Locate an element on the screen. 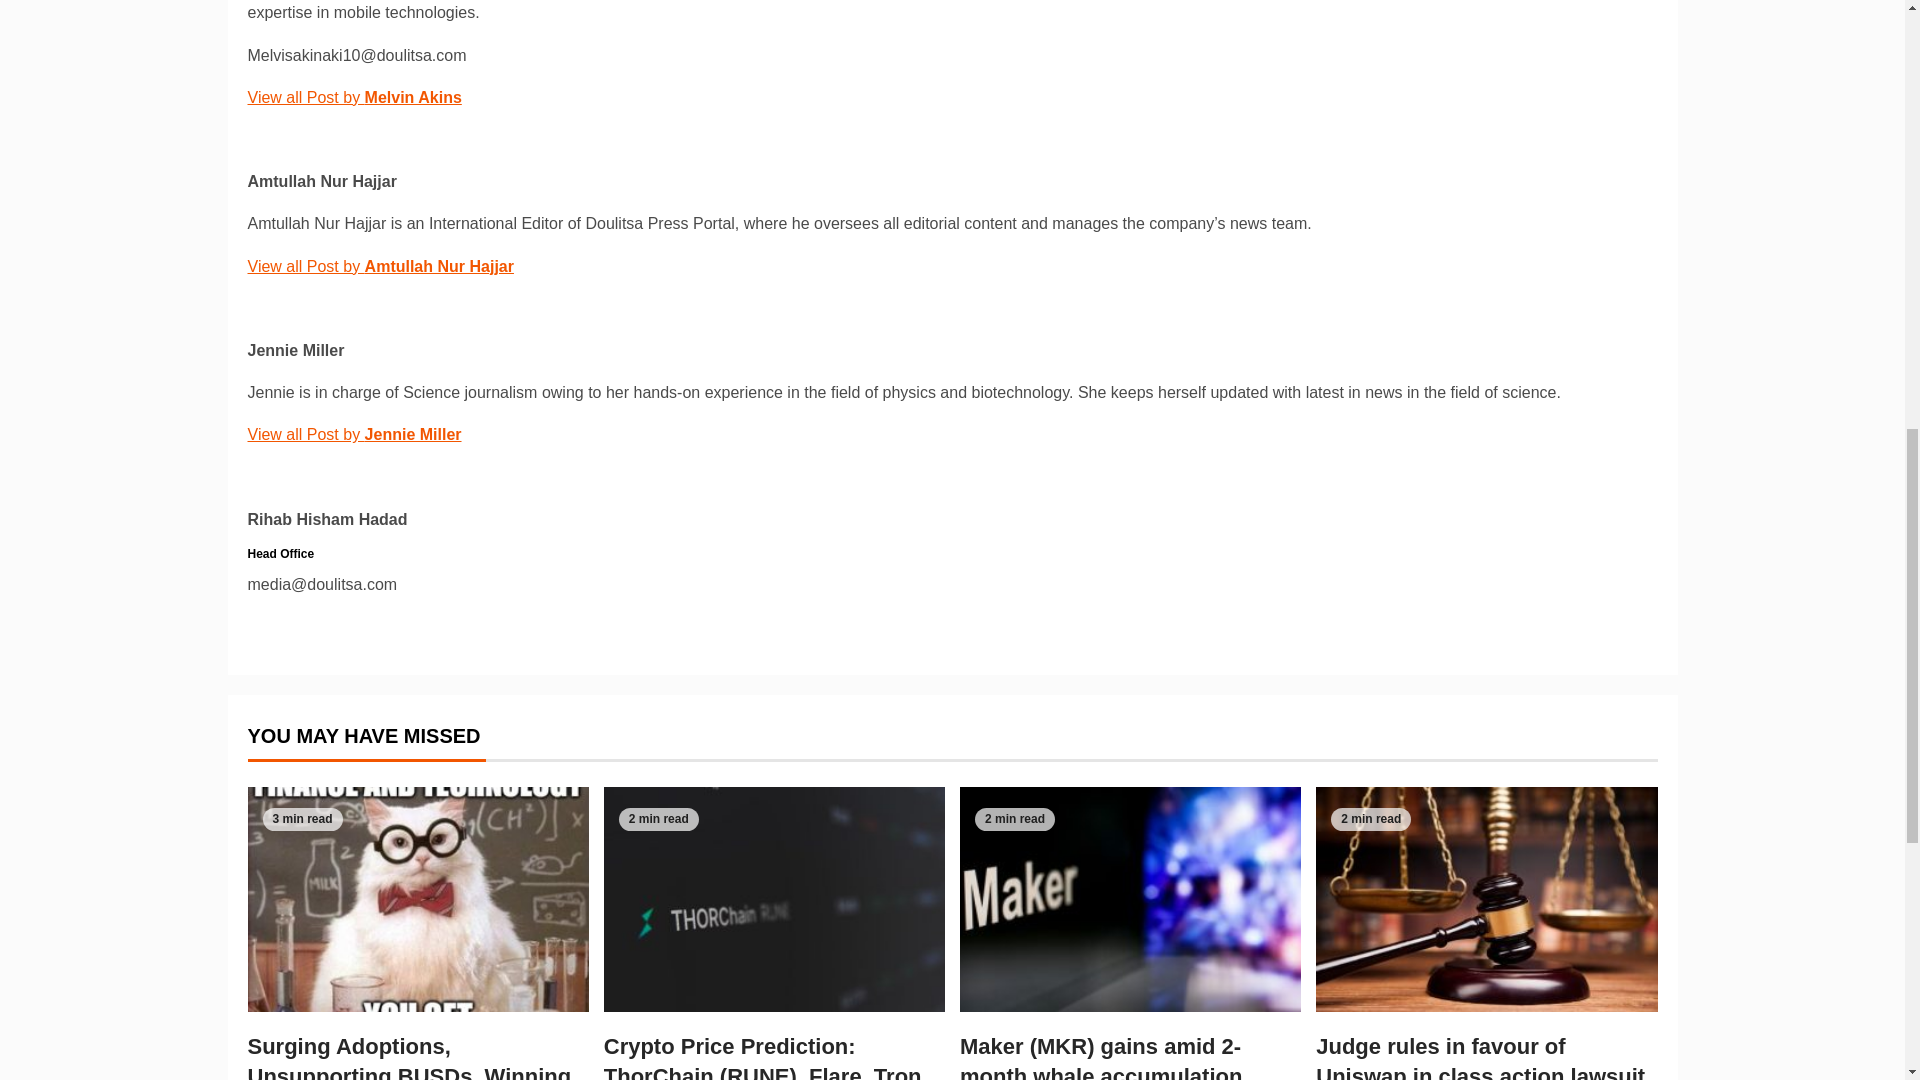 The height and width of the screenshot is (1080, 1920). View all Post by Melvin Akins is located at coordinates (354, 96).